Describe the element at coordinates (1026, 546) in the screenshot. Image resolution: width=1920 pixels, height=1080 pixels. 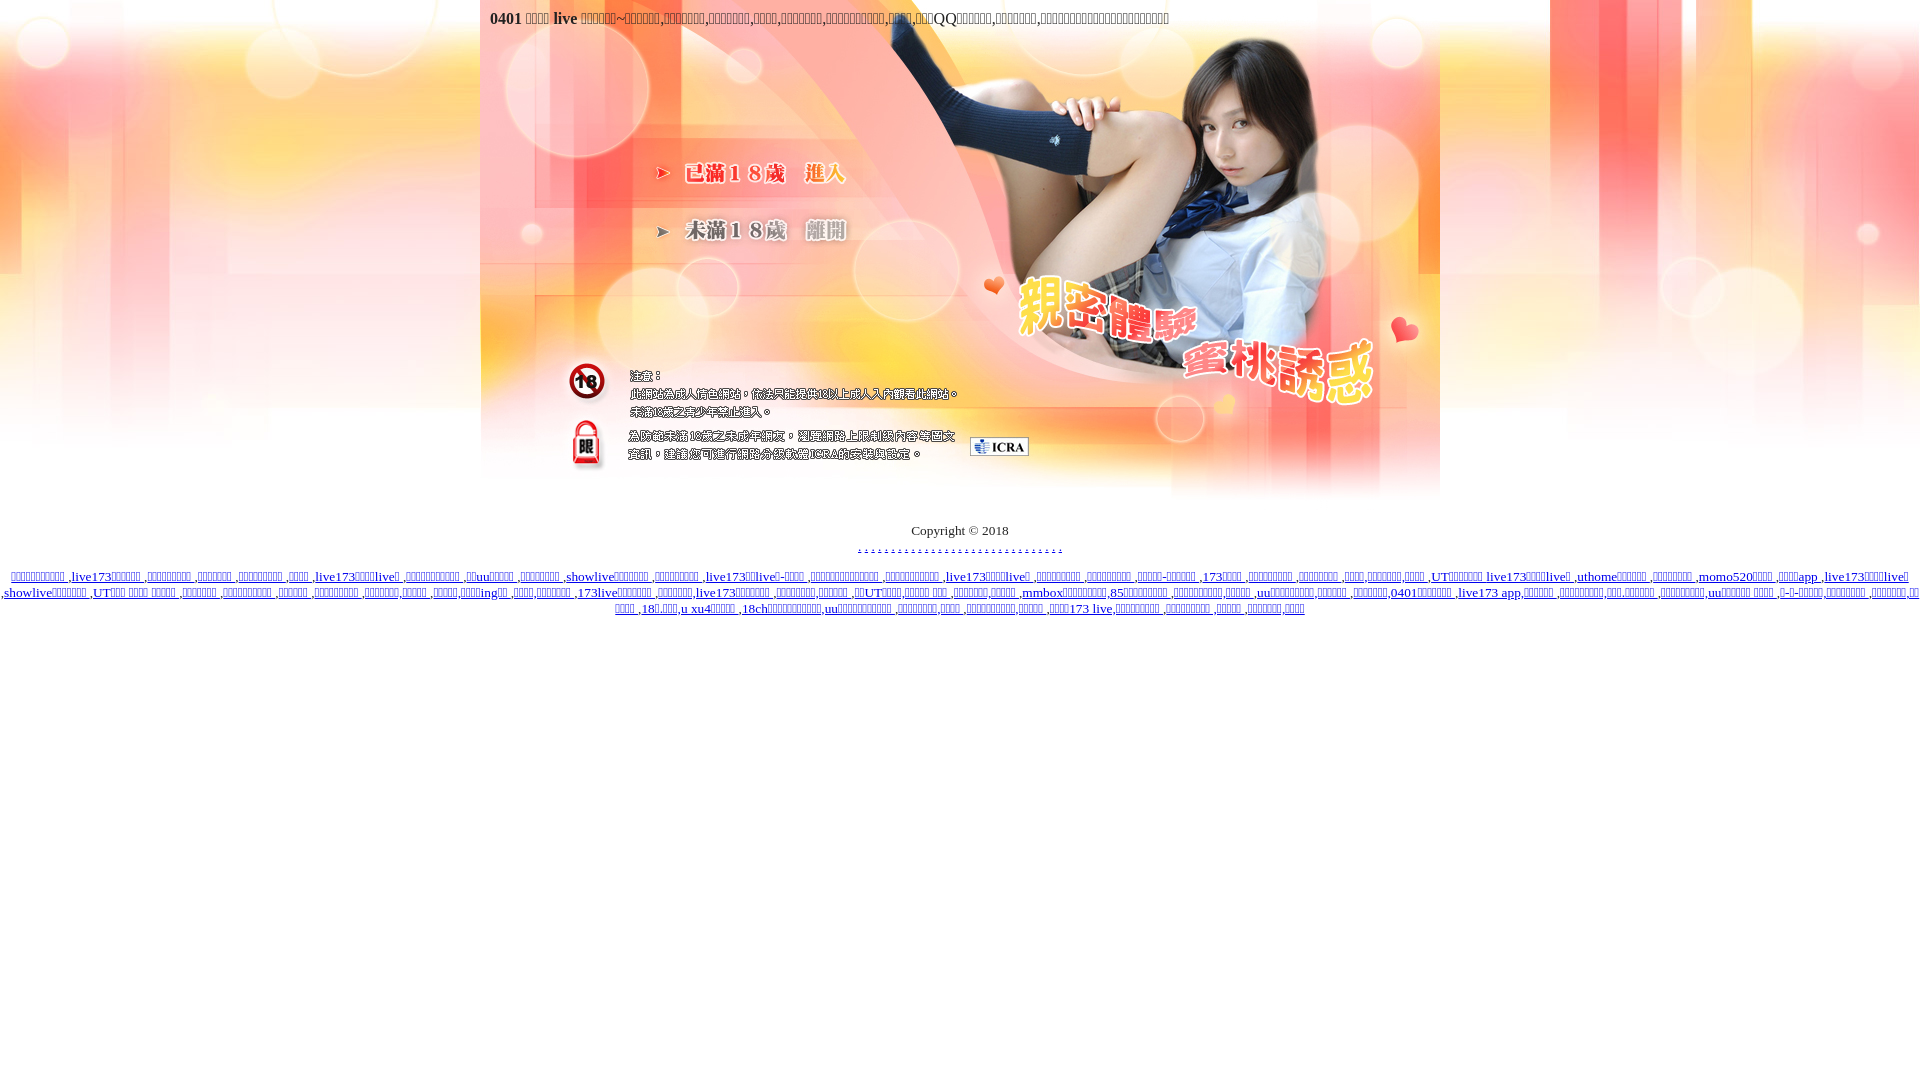
I see `.` at that location.